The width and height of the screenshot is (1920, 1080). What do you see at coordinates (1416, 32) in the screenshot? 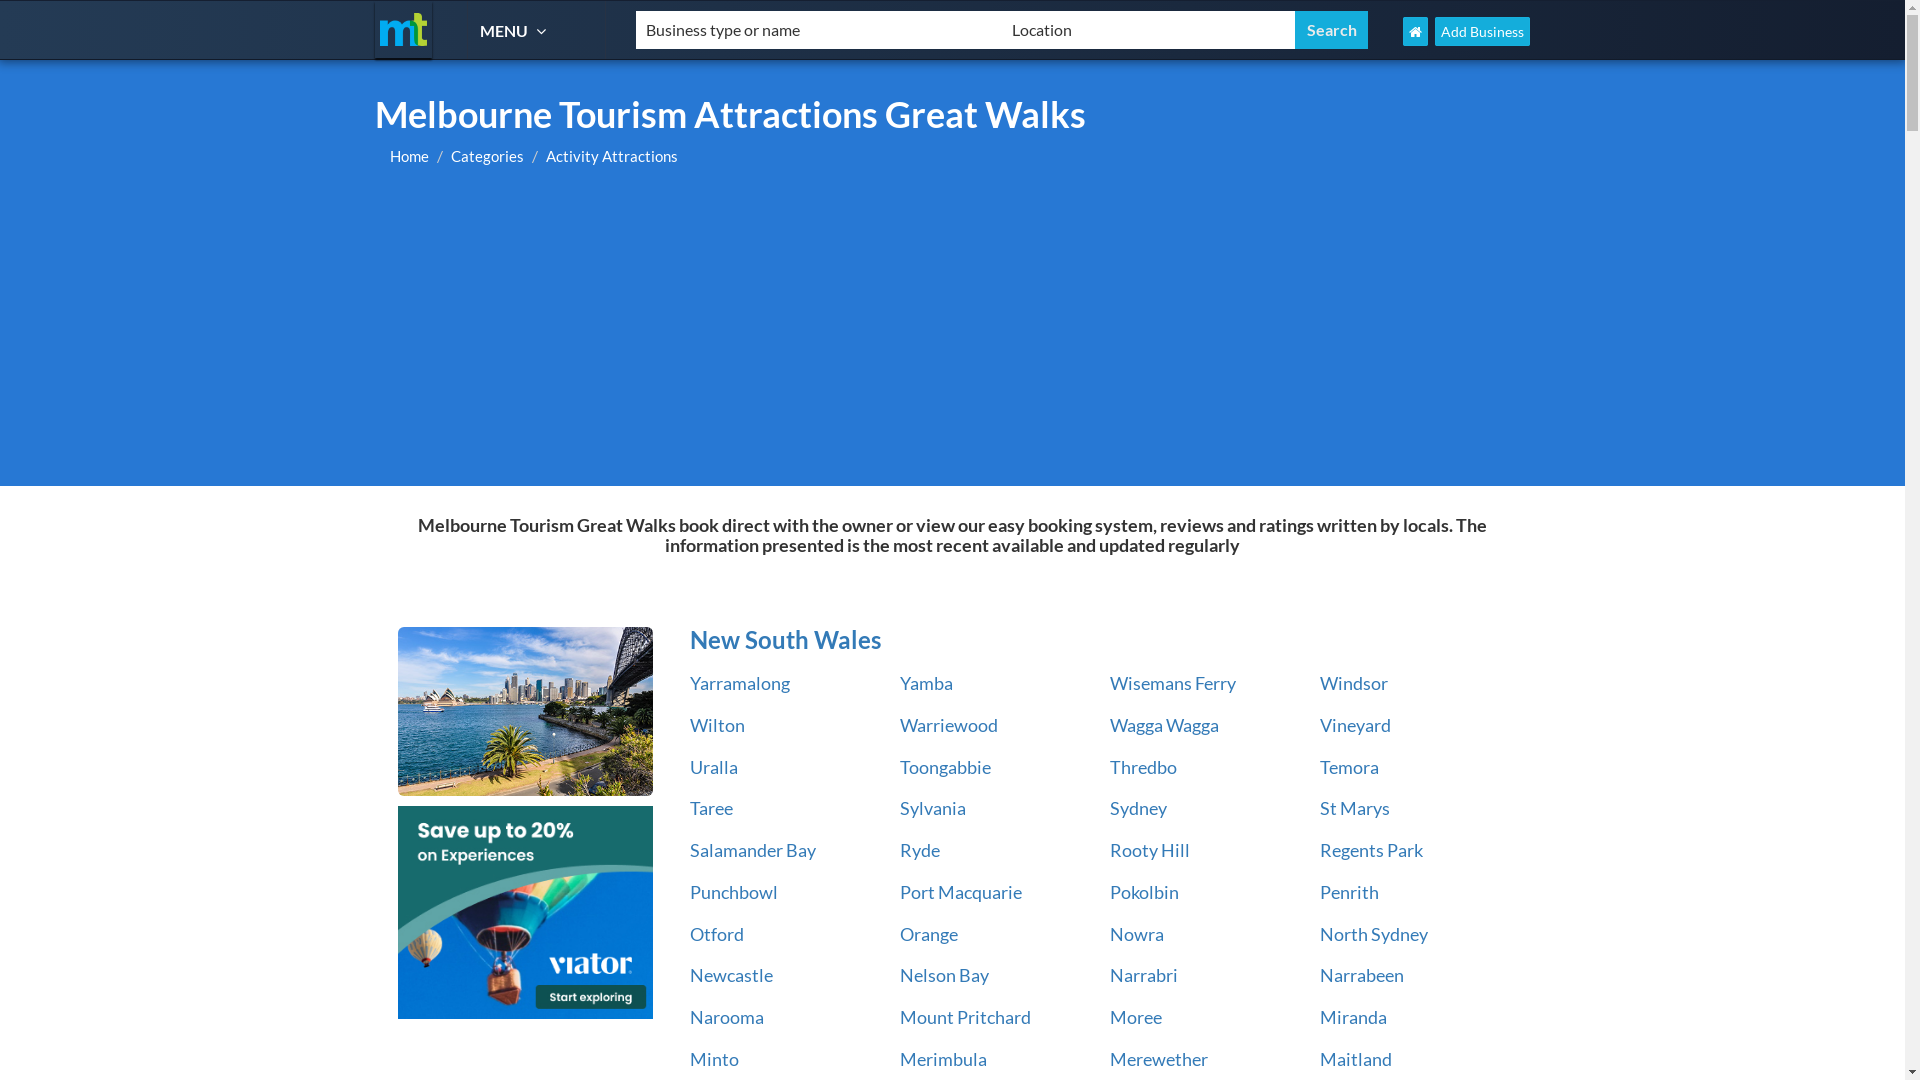
I see `Melbourne Tourism Home Page` at bounding box center [1416, 32].